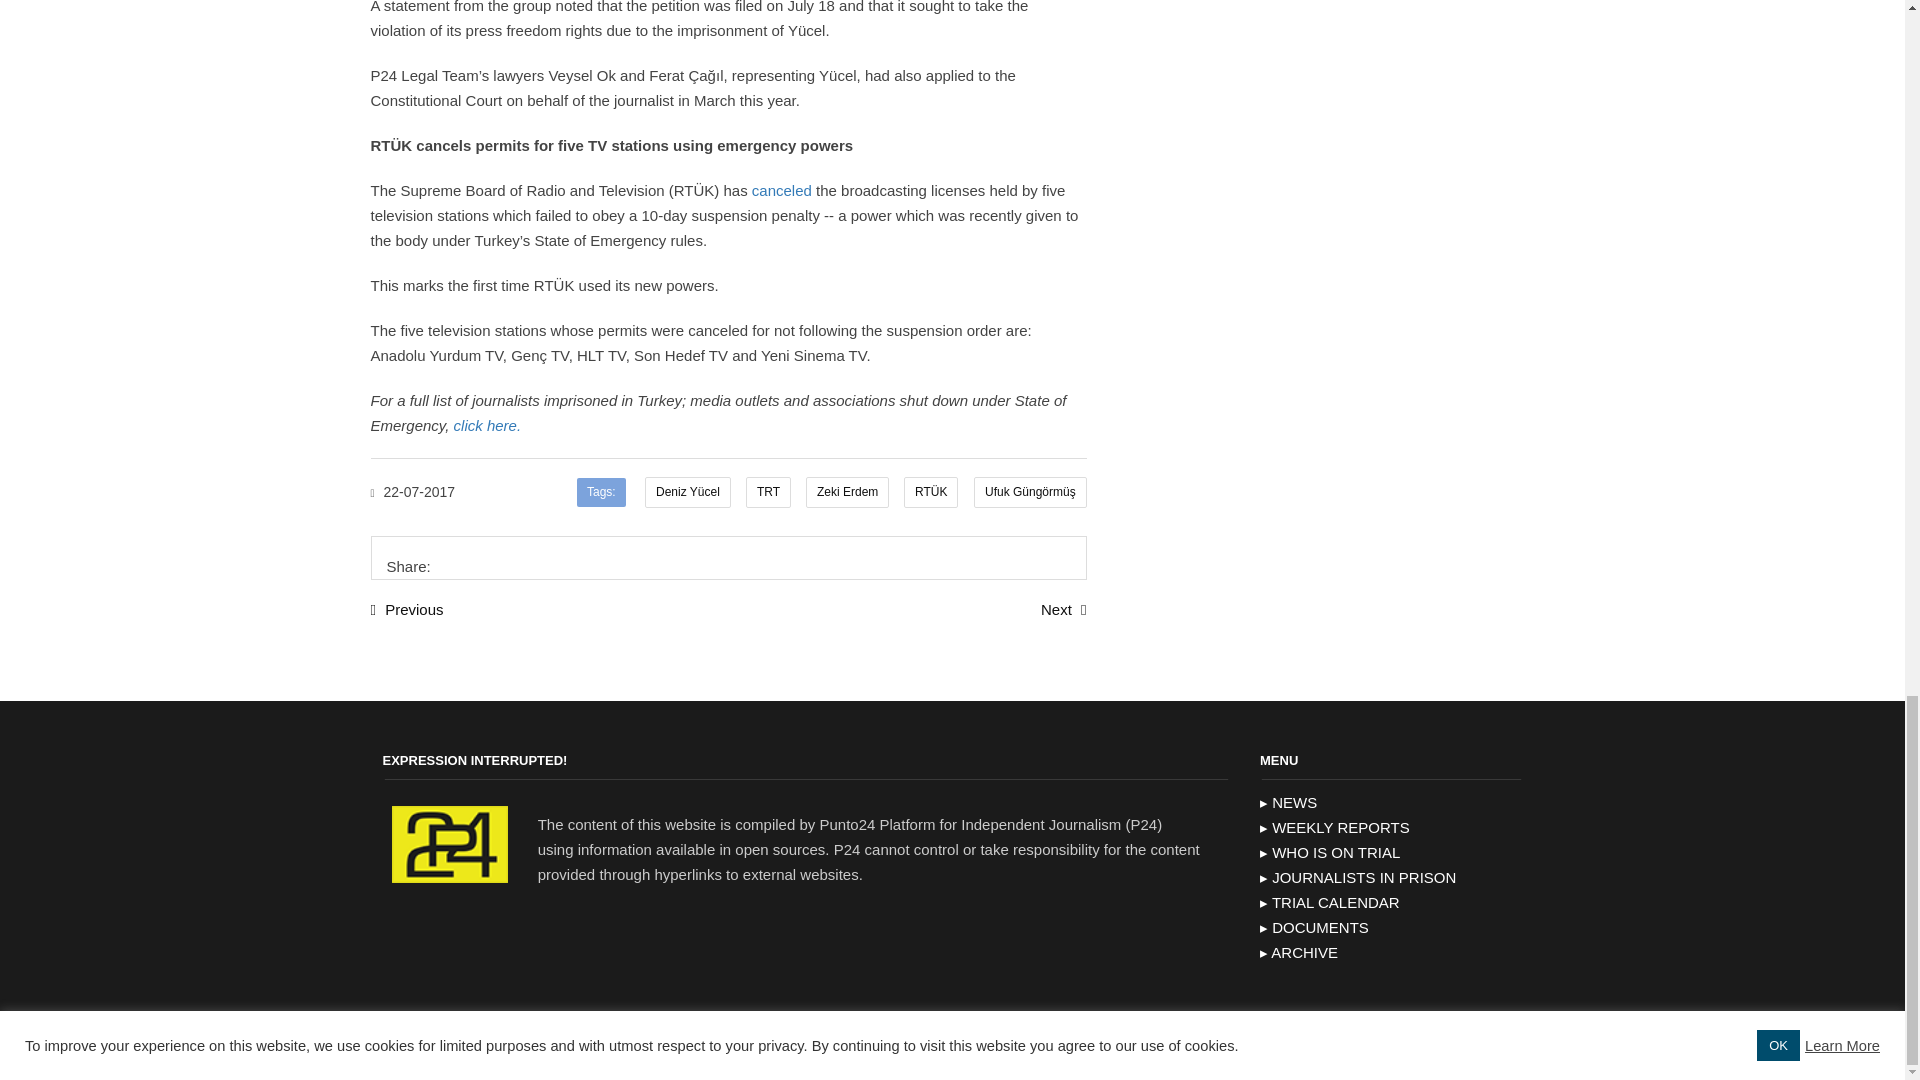 This screenshot has height=1080, width=1920. Describe the element at coordinates (784, 190) in the screenshot. I see `canceled` at that location.